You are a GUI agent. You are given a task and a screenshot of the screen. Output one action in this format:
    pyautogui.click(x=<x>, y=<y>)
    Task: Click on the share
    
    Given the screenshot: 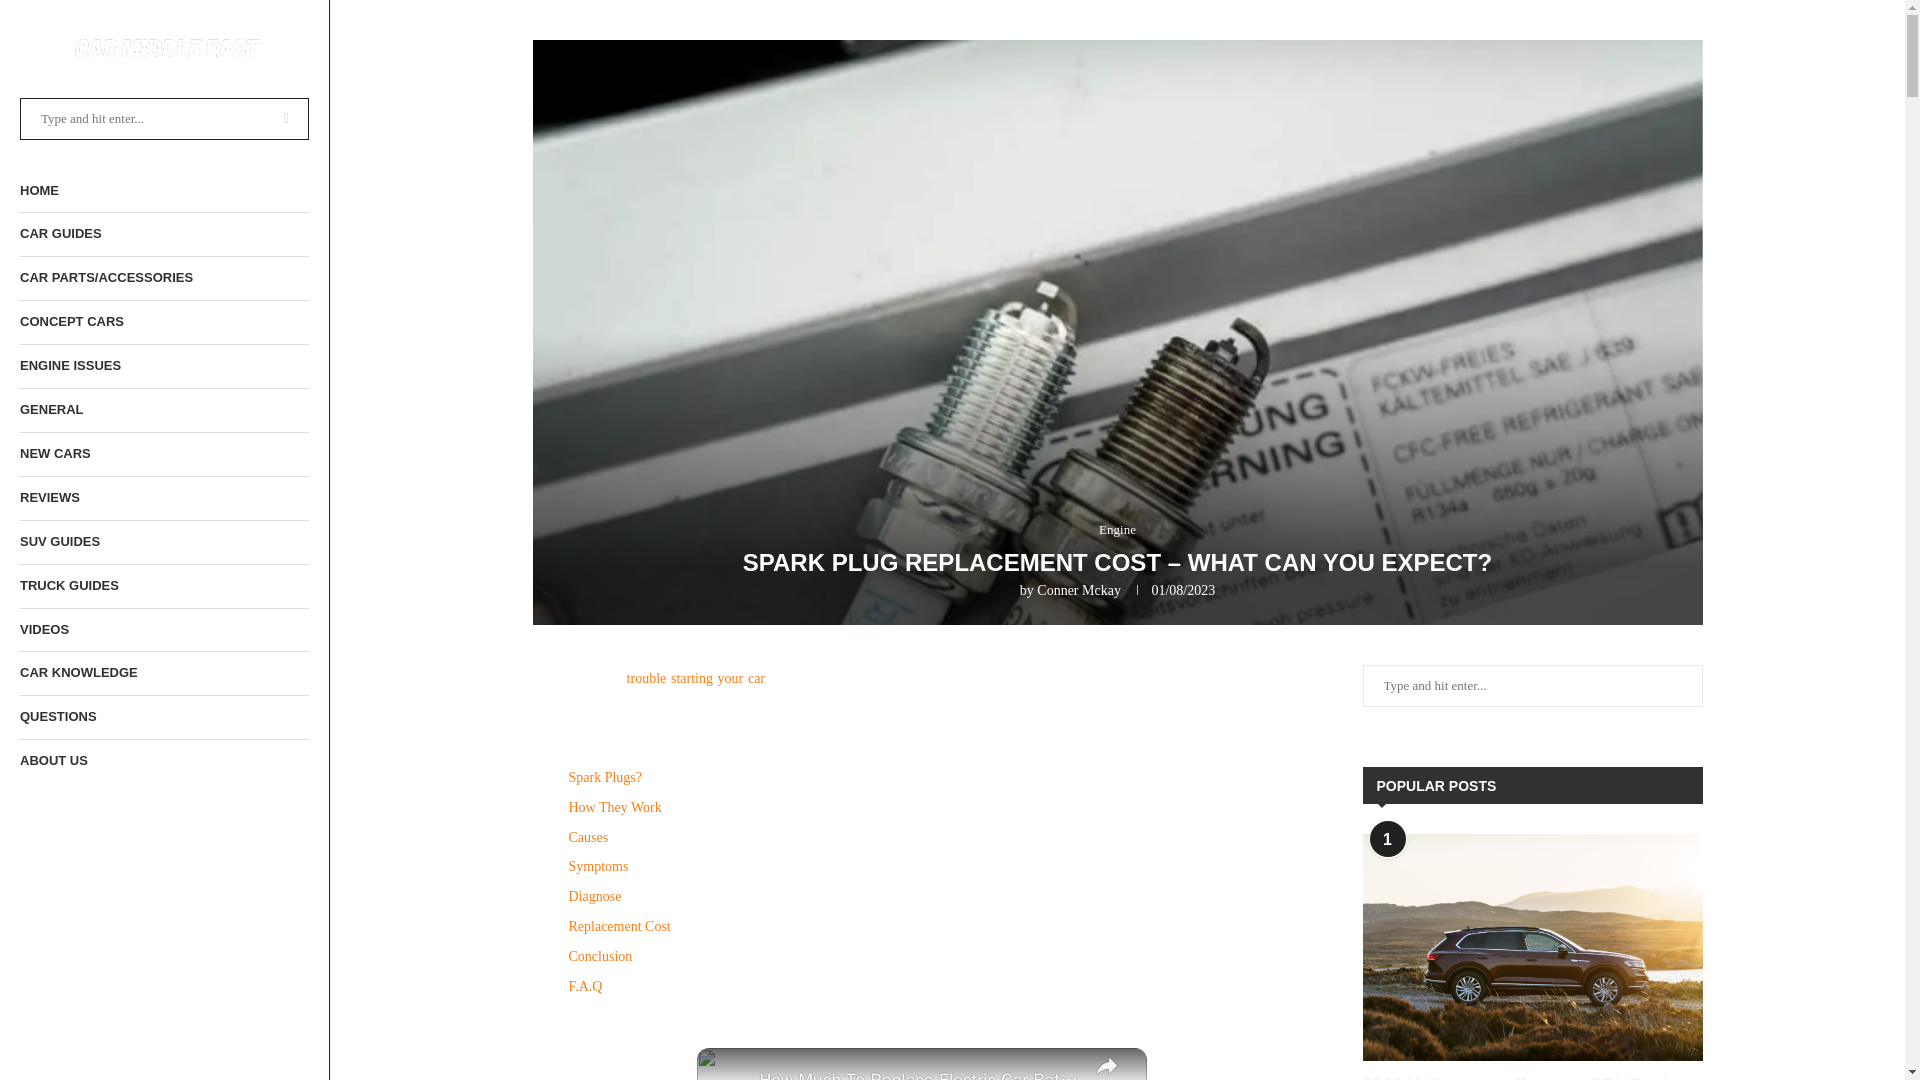 What is the action you would take?
    pyautogui.click(x=1106, y=1064)
    